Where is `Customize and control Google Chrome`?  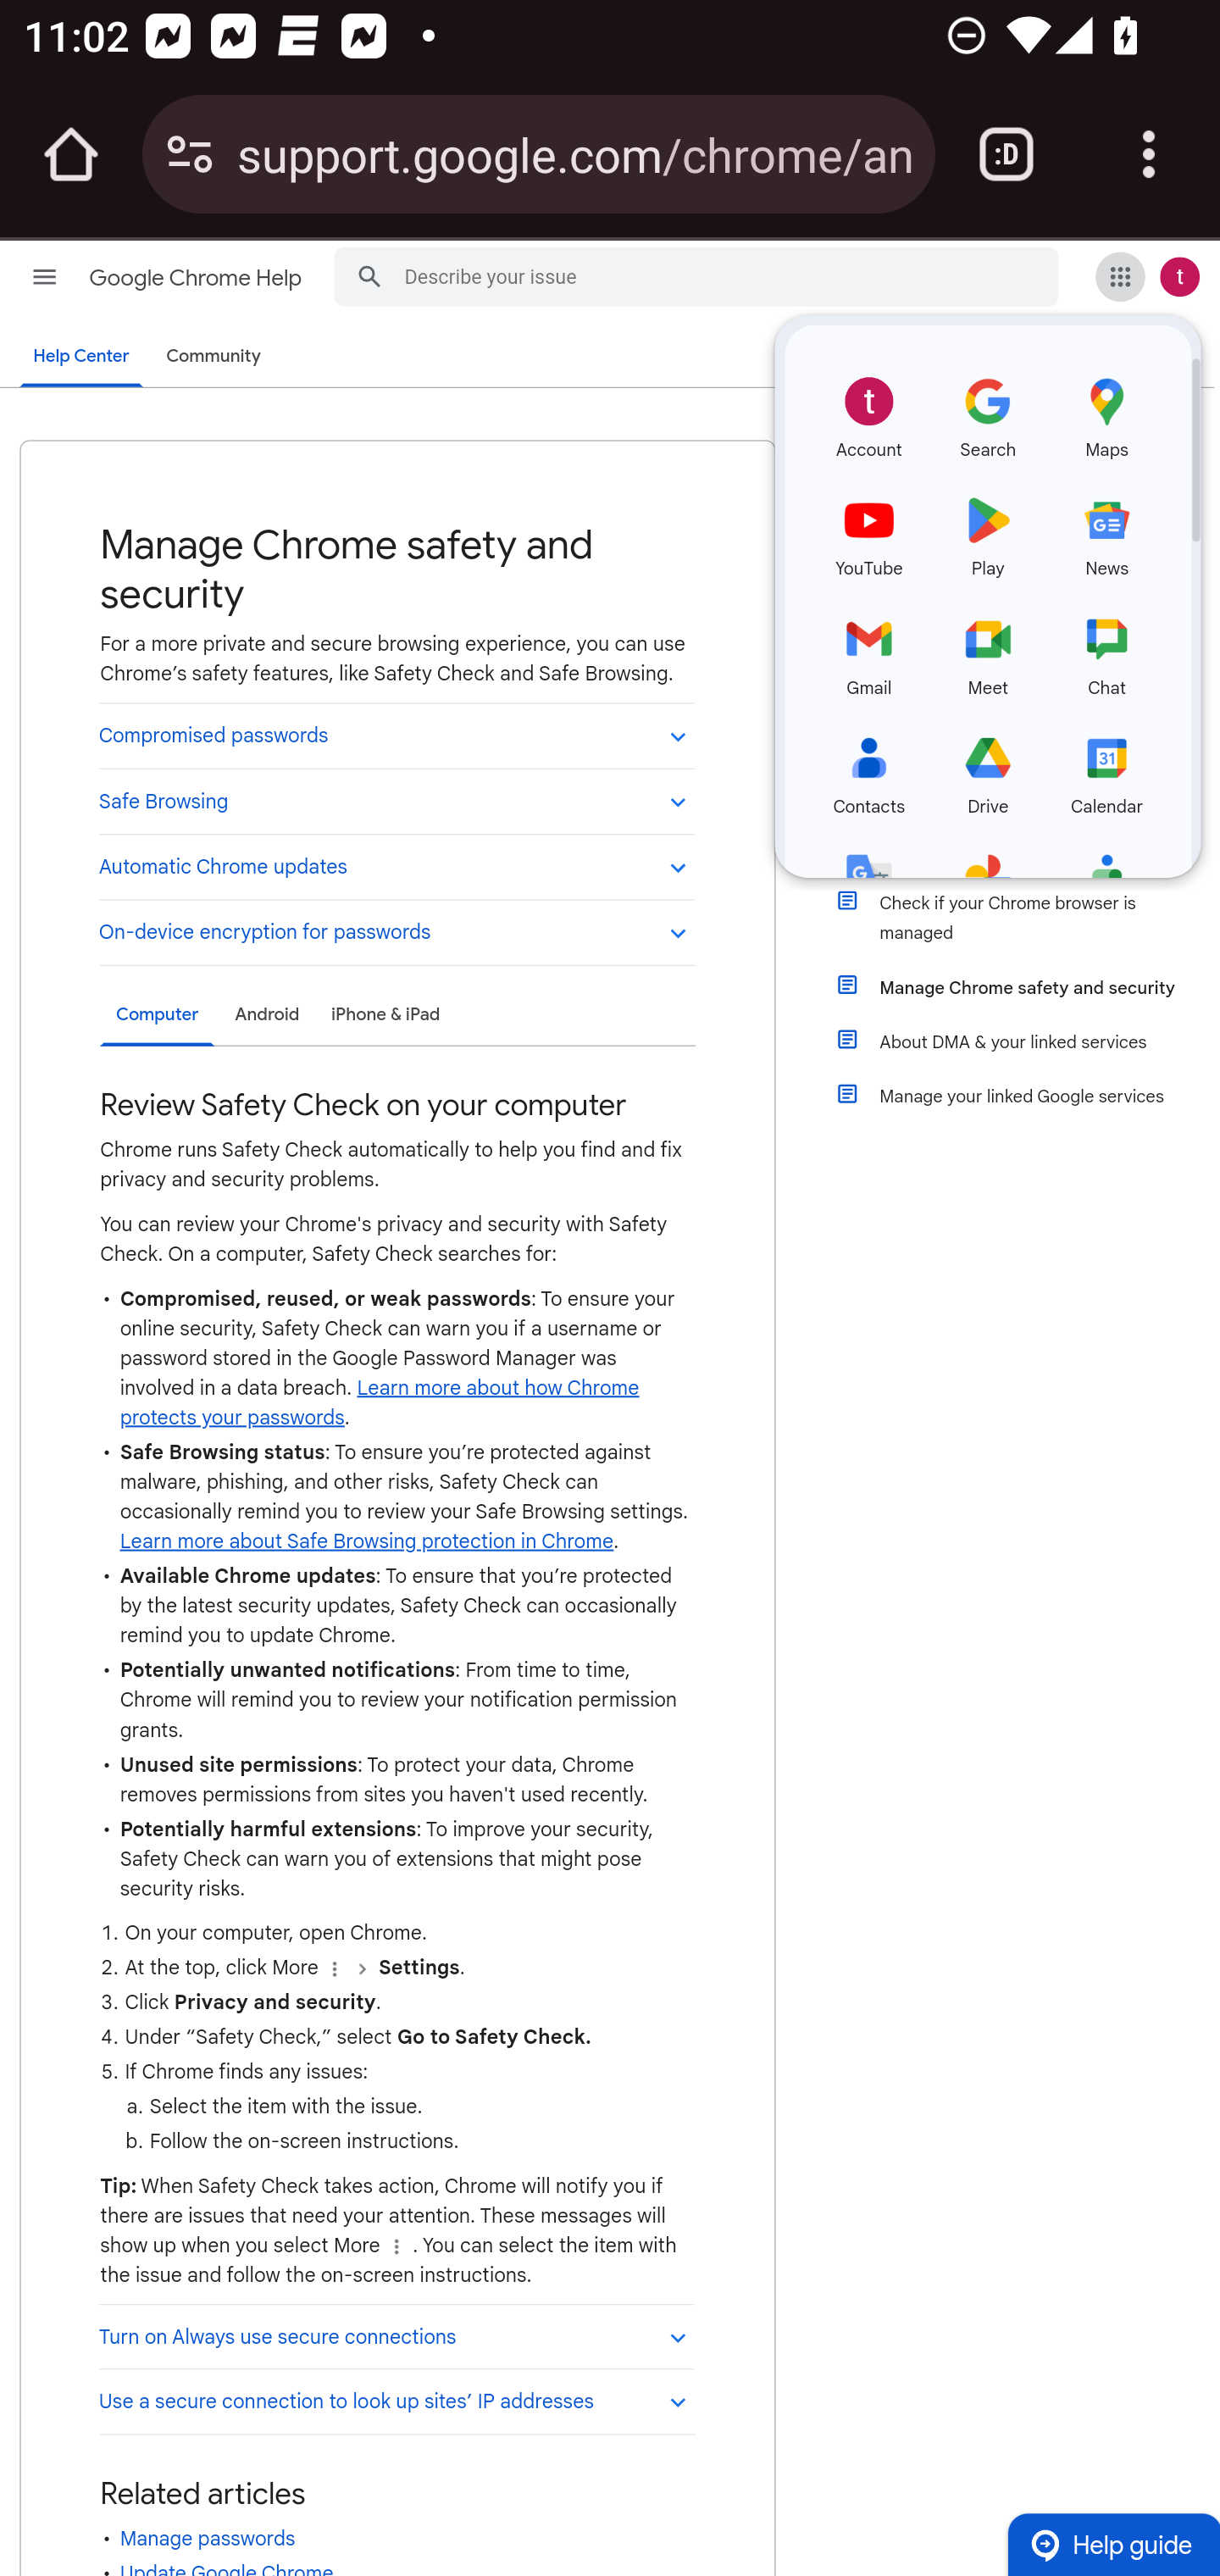 Customize and control Google Chrome is located at coordinates (1149, 154).